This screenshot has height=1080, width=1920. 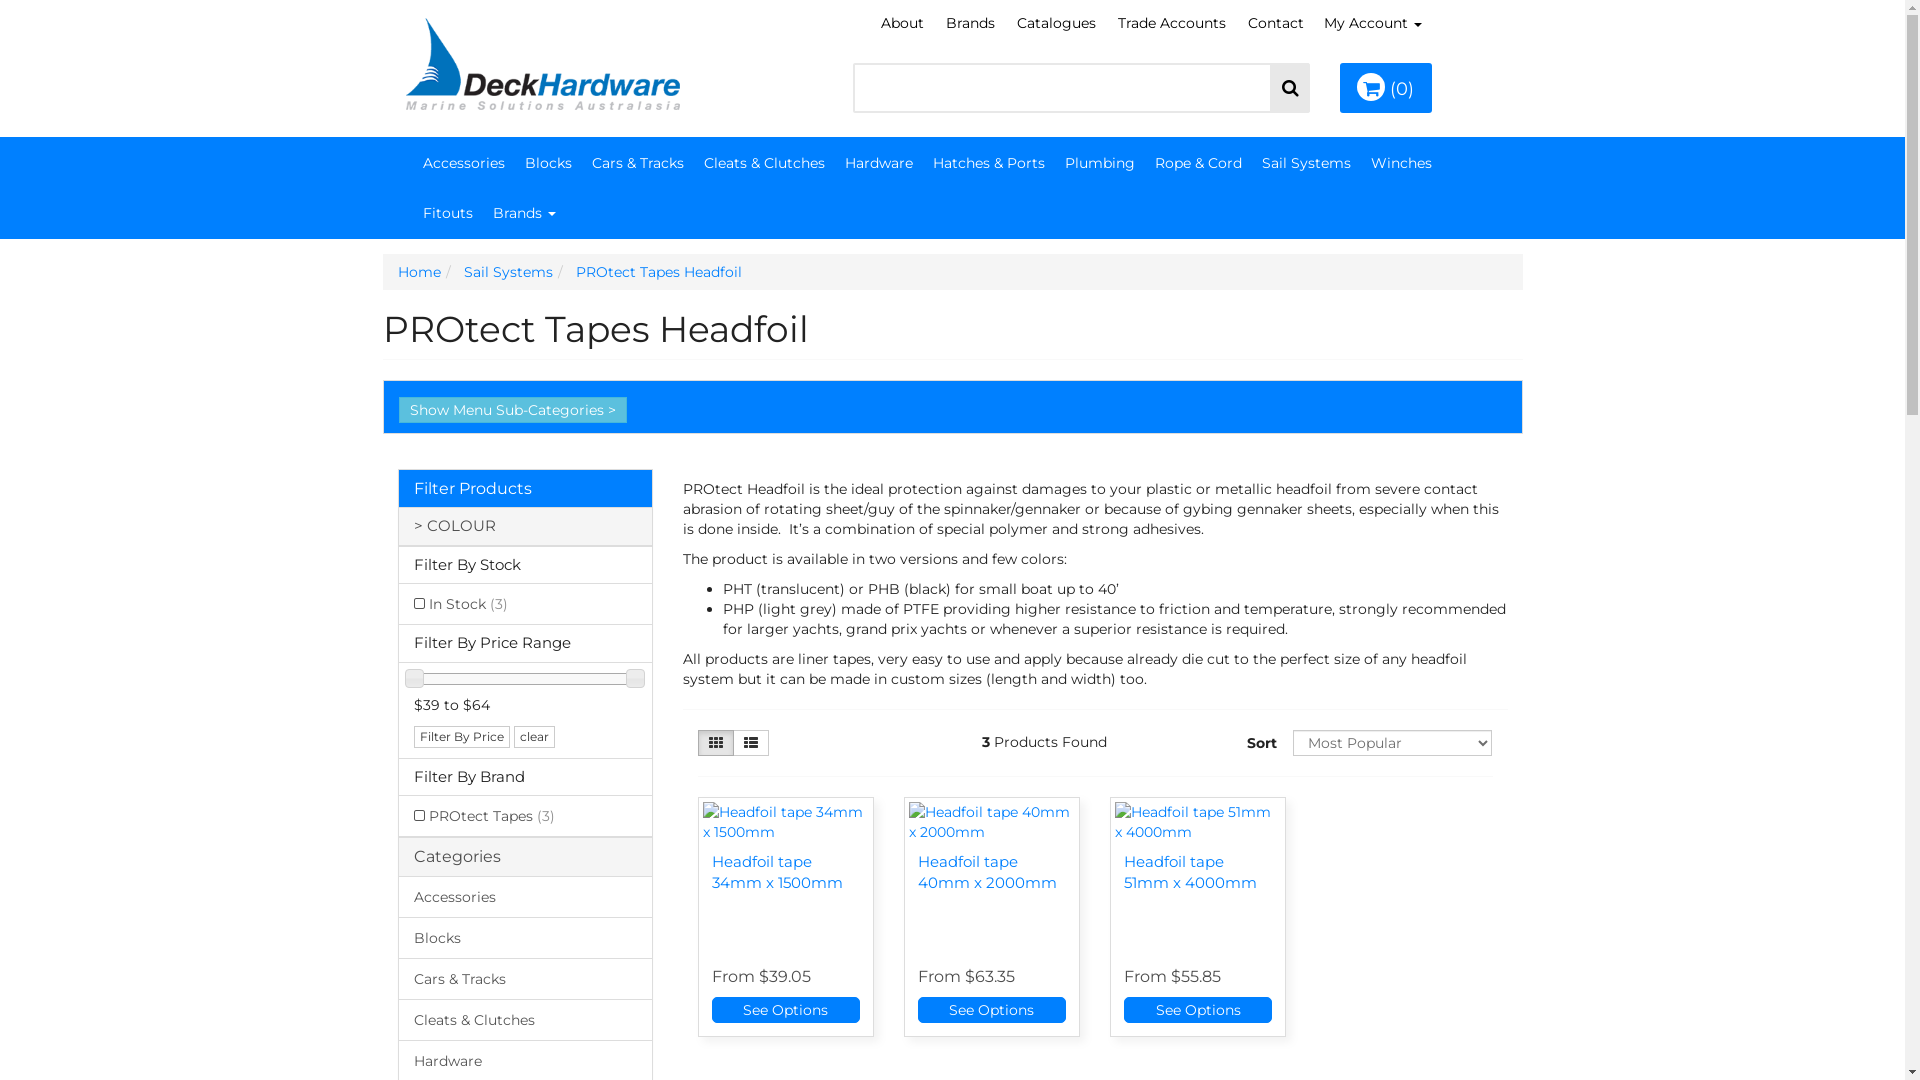 What do you see at coordinates (992, 1010) in the screenshot?
I see `See Options` at bounding box center [992, 1010].